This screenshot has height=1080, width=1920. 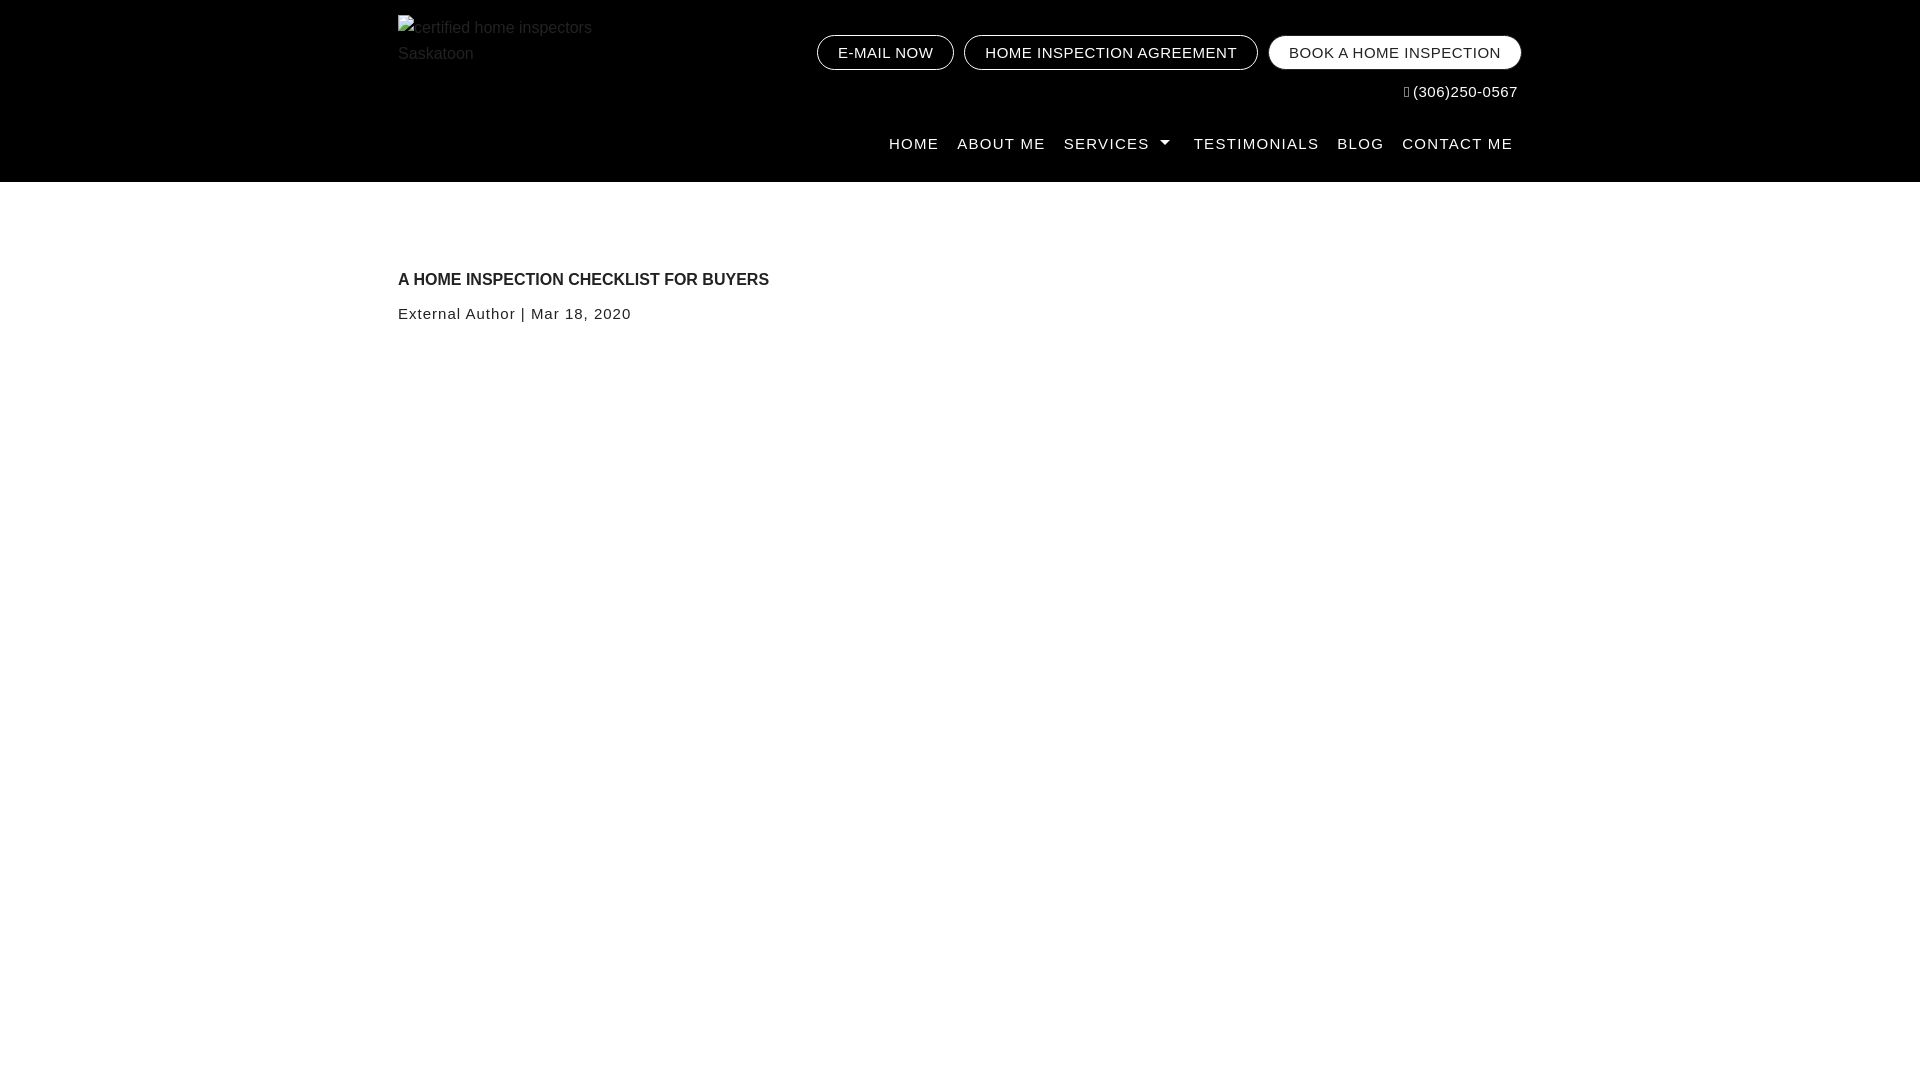 I want to click on CONTACT ME, so click(x=1458, y=144).